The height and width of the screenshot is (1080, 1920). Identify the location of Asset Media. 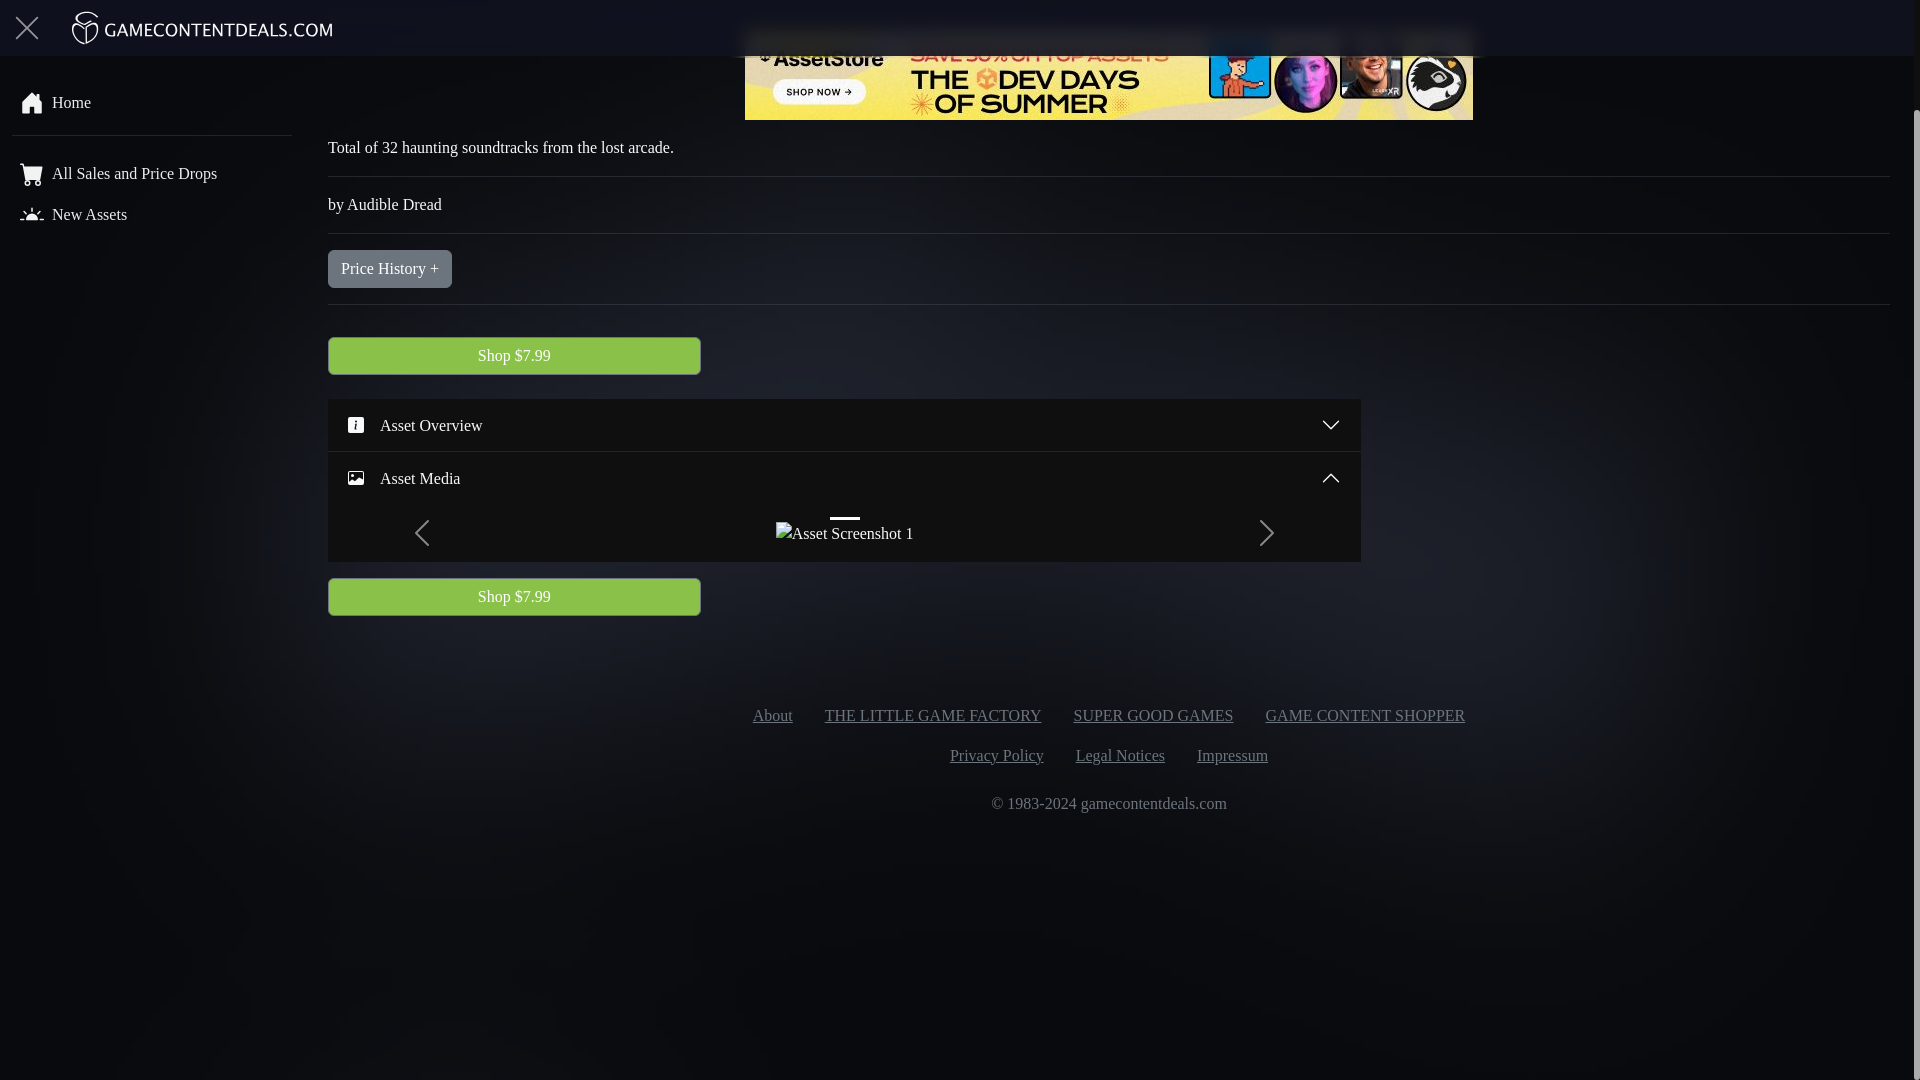
(844, 478).